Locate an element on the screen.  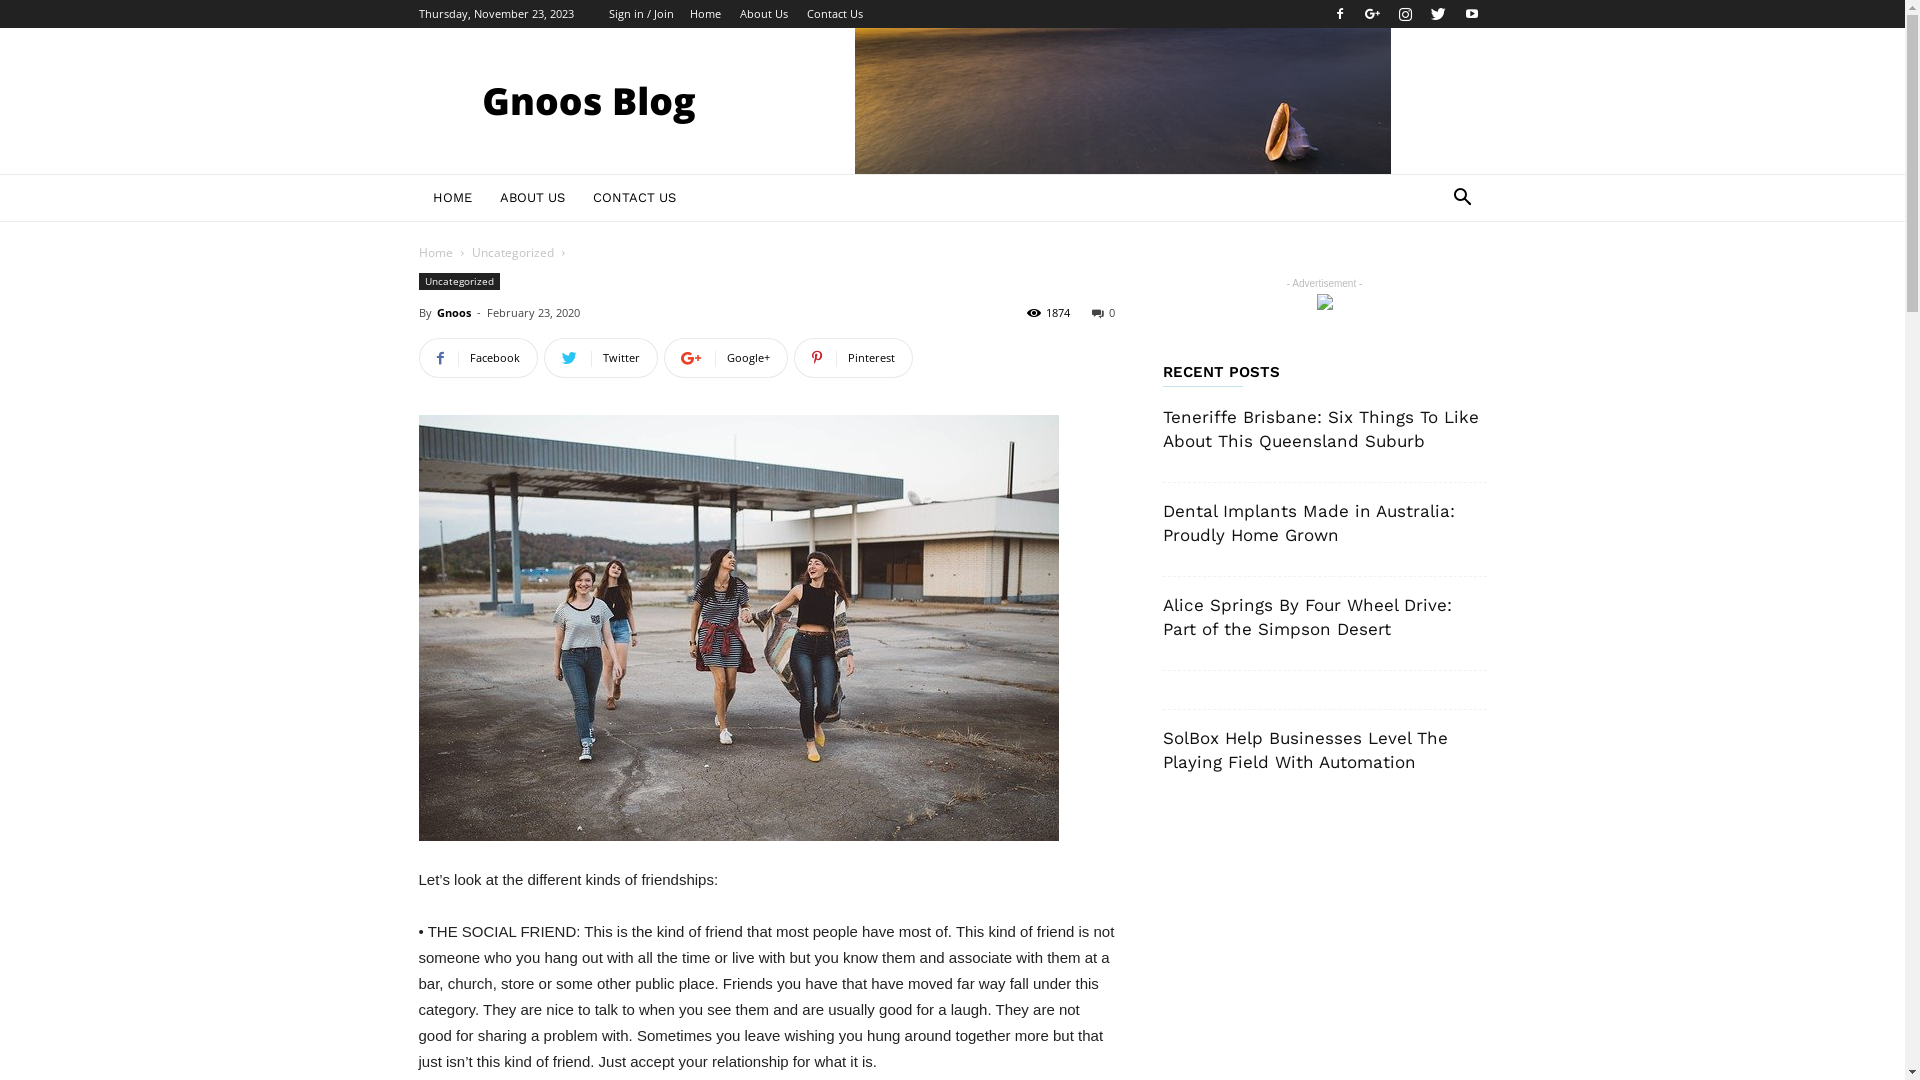
girls-1031538_640 is located at coordinates (738, 628).